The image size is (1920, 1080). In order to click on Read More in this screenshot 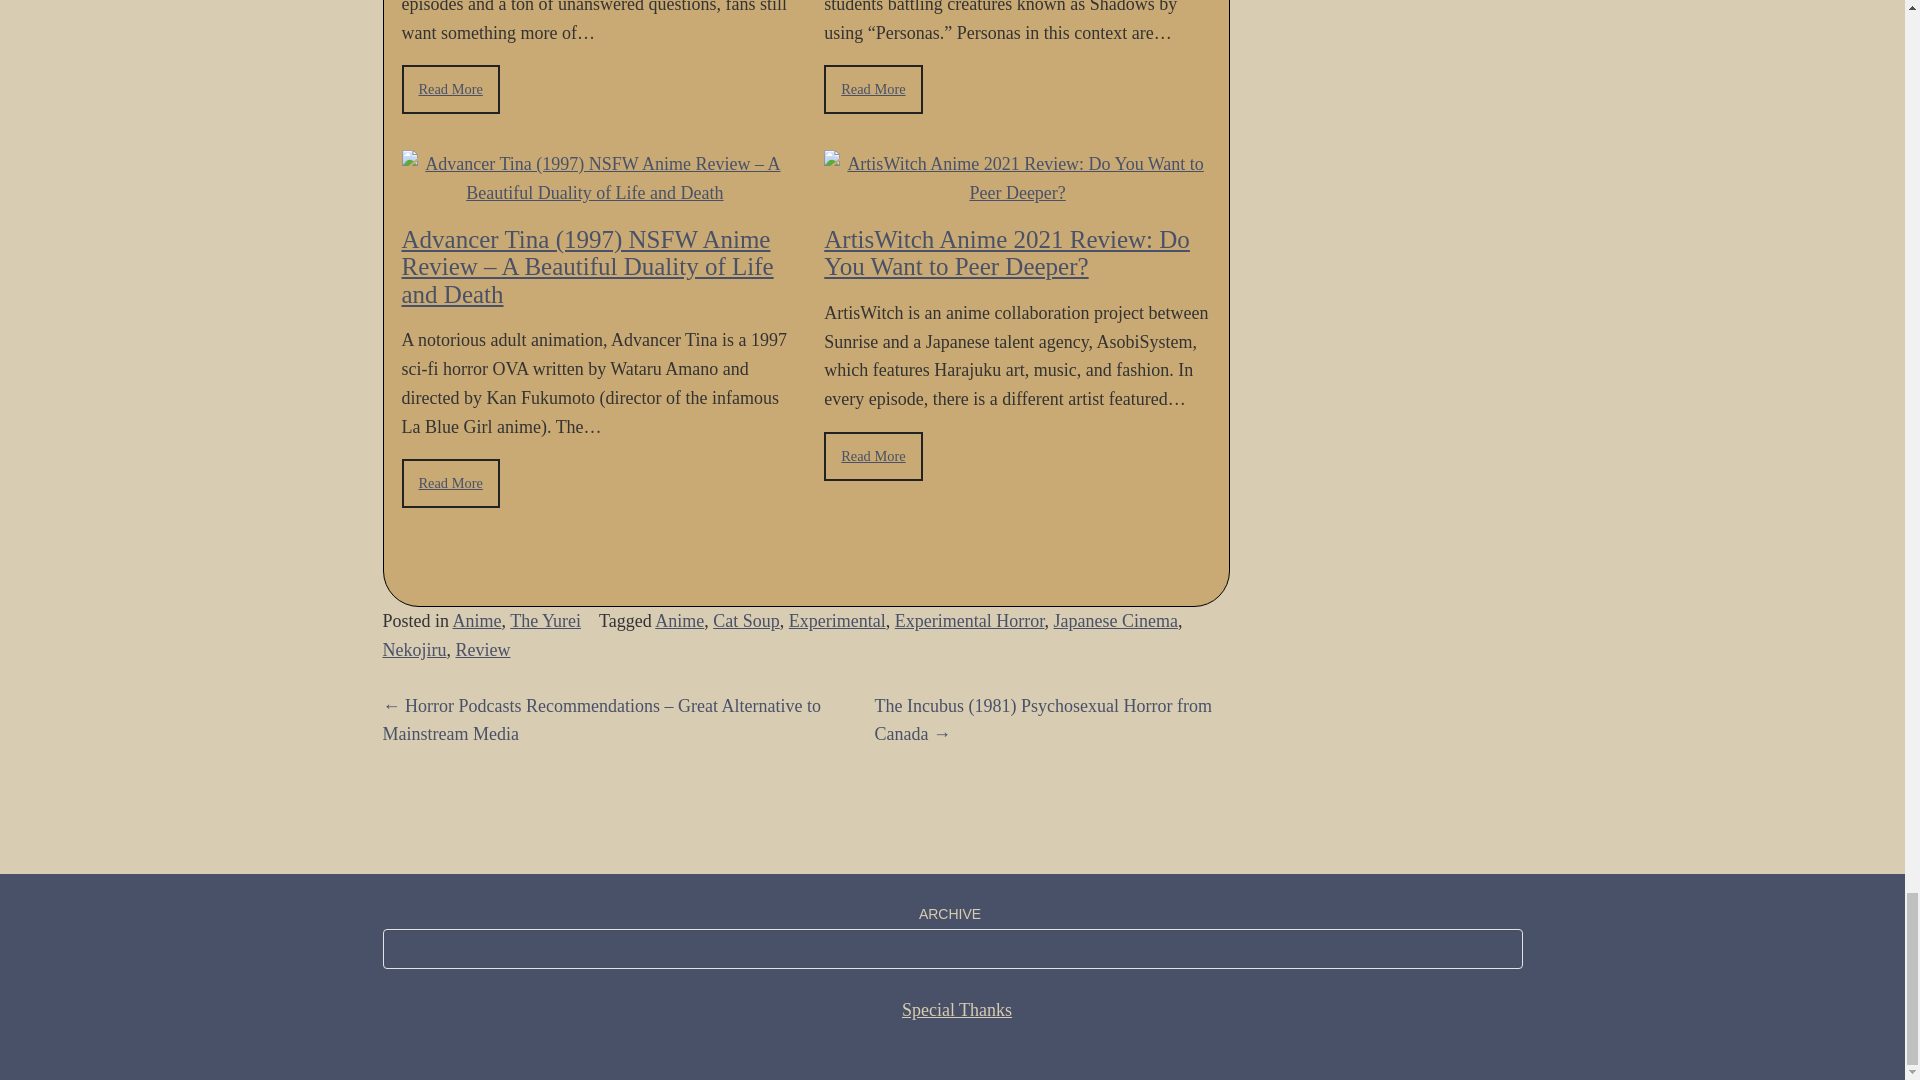, I will do `click(450, 89)`.